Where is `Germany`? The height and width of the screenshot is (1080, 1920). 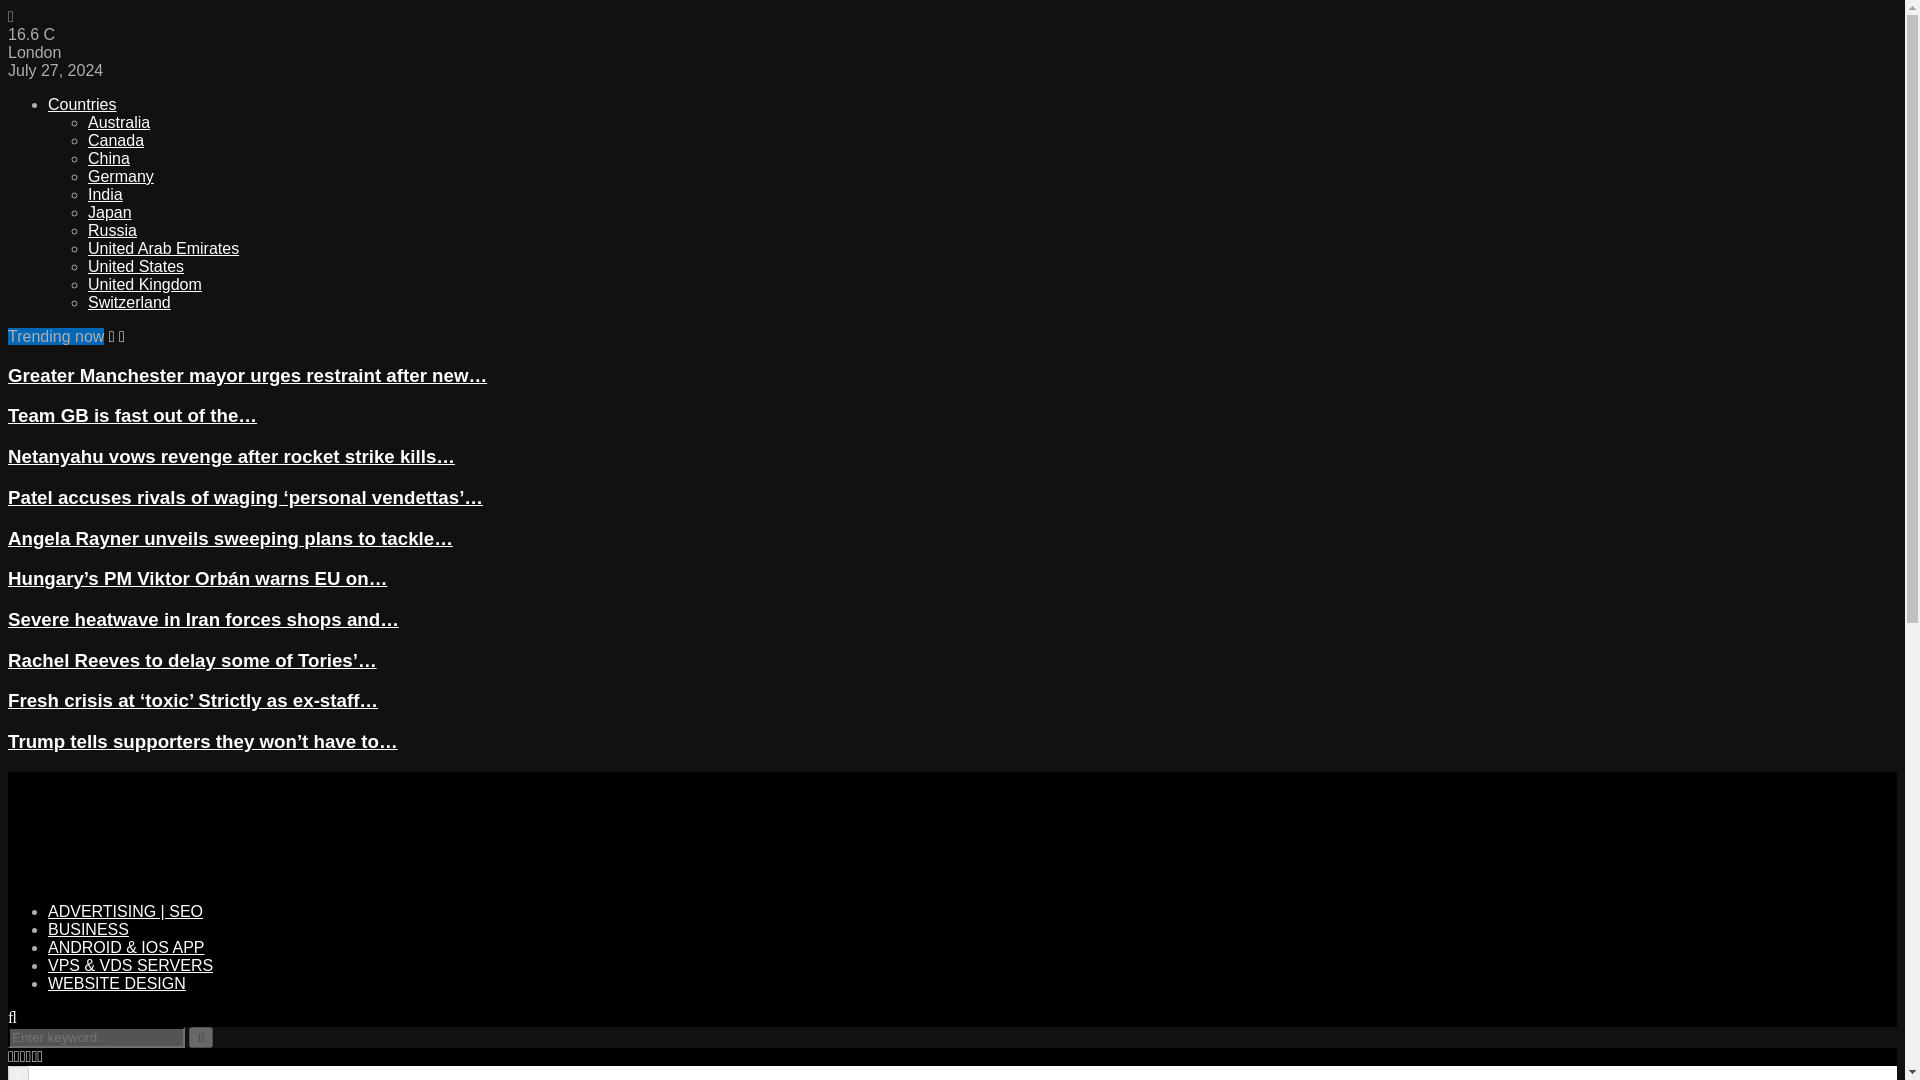
Germany is located at coordinates (120, 176).